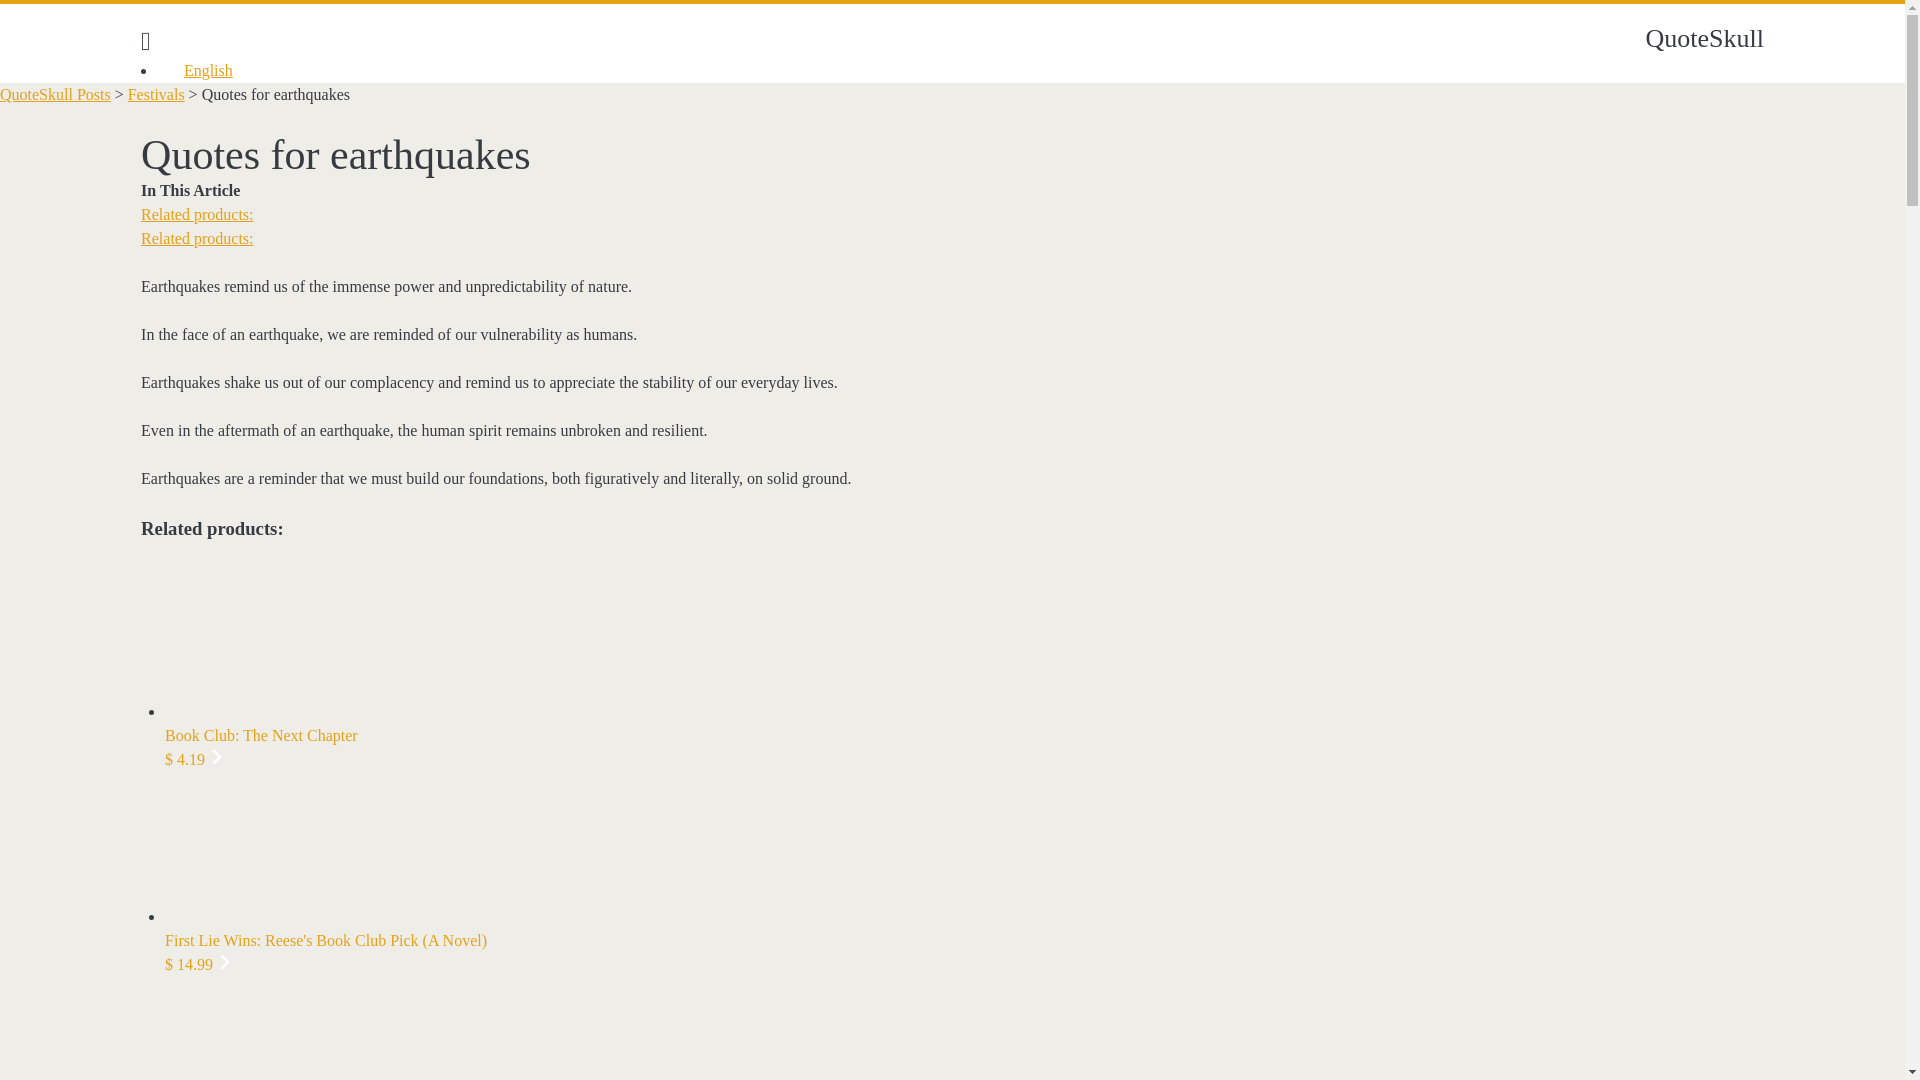  I want to click on Related products:, so click(196, 238).